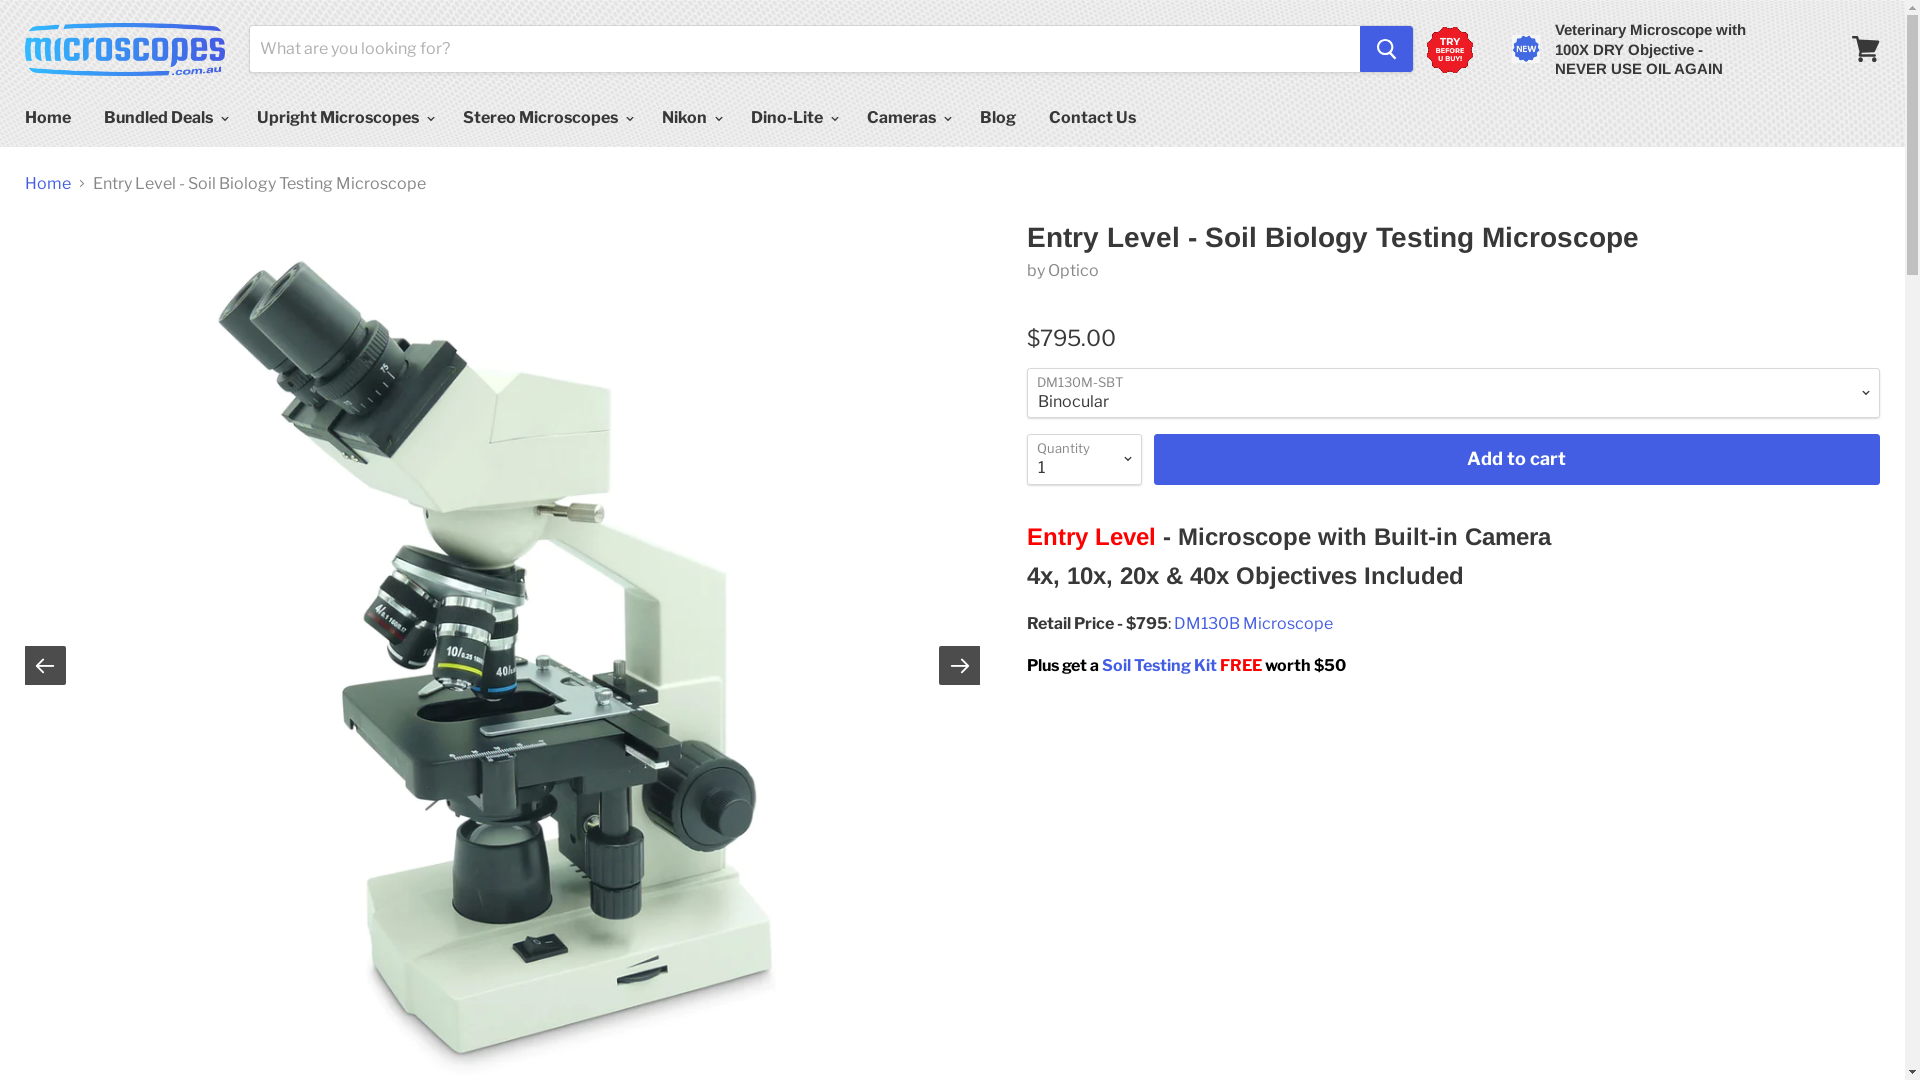  I want to click on Home, so click(48, 183).